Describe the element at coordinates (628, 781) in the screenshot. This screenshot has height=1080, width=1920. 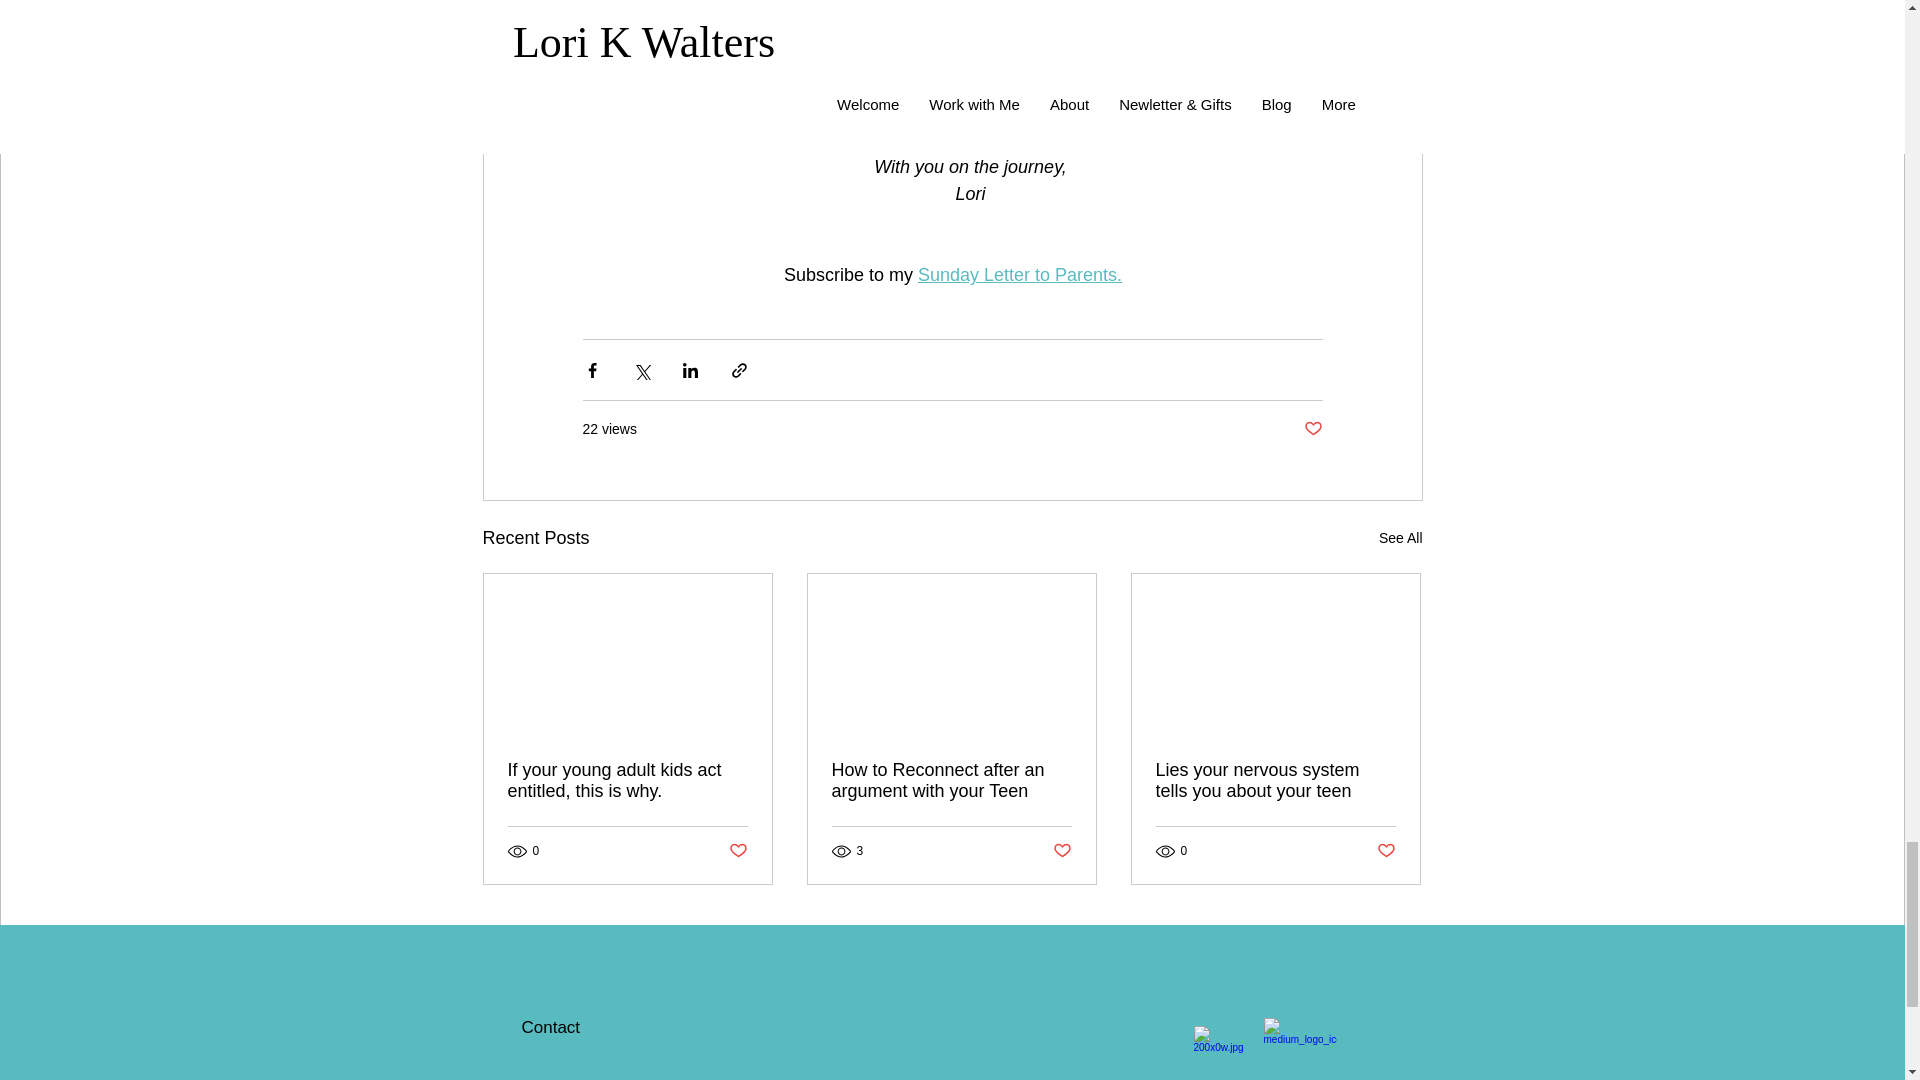
I see `If your young adult kids act entitled, this is why.` at that location.